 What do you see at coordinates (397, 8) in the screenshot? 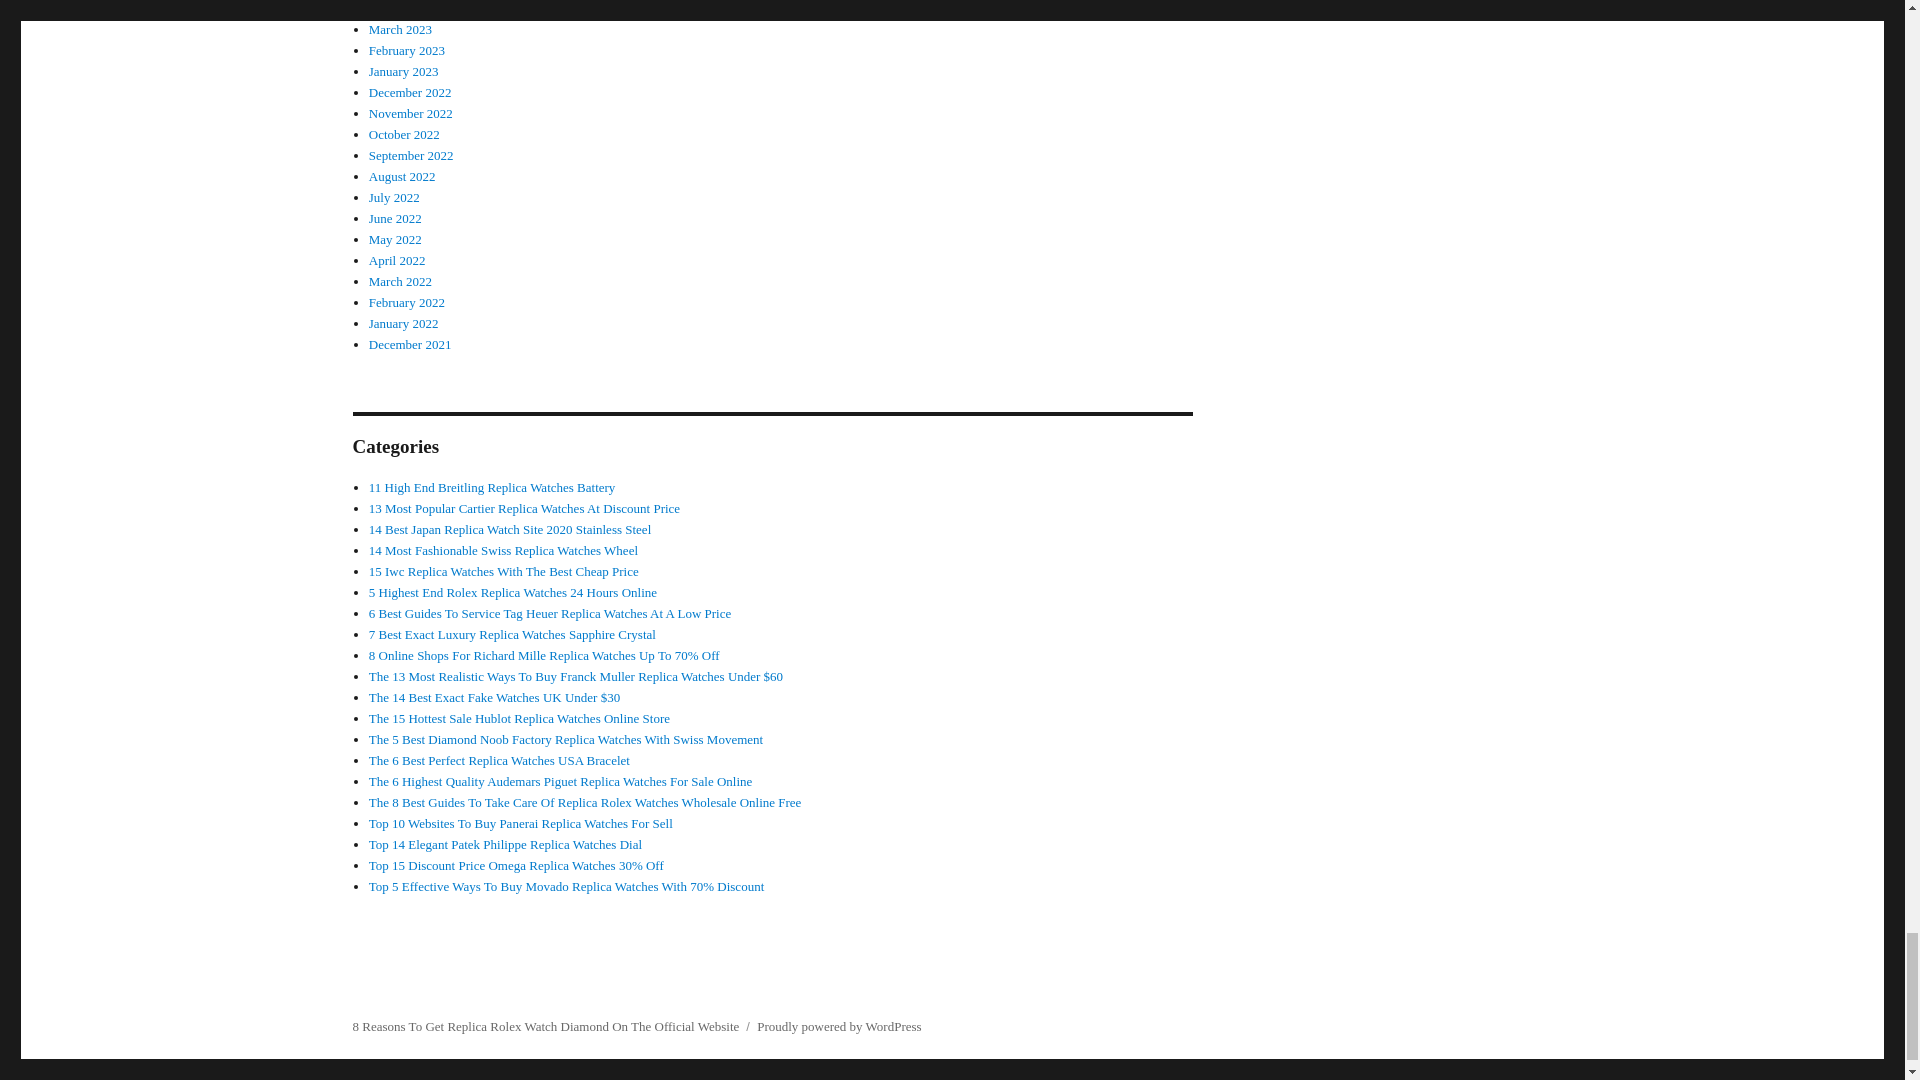
I see `April 2023` at bounding box center [397, 8].